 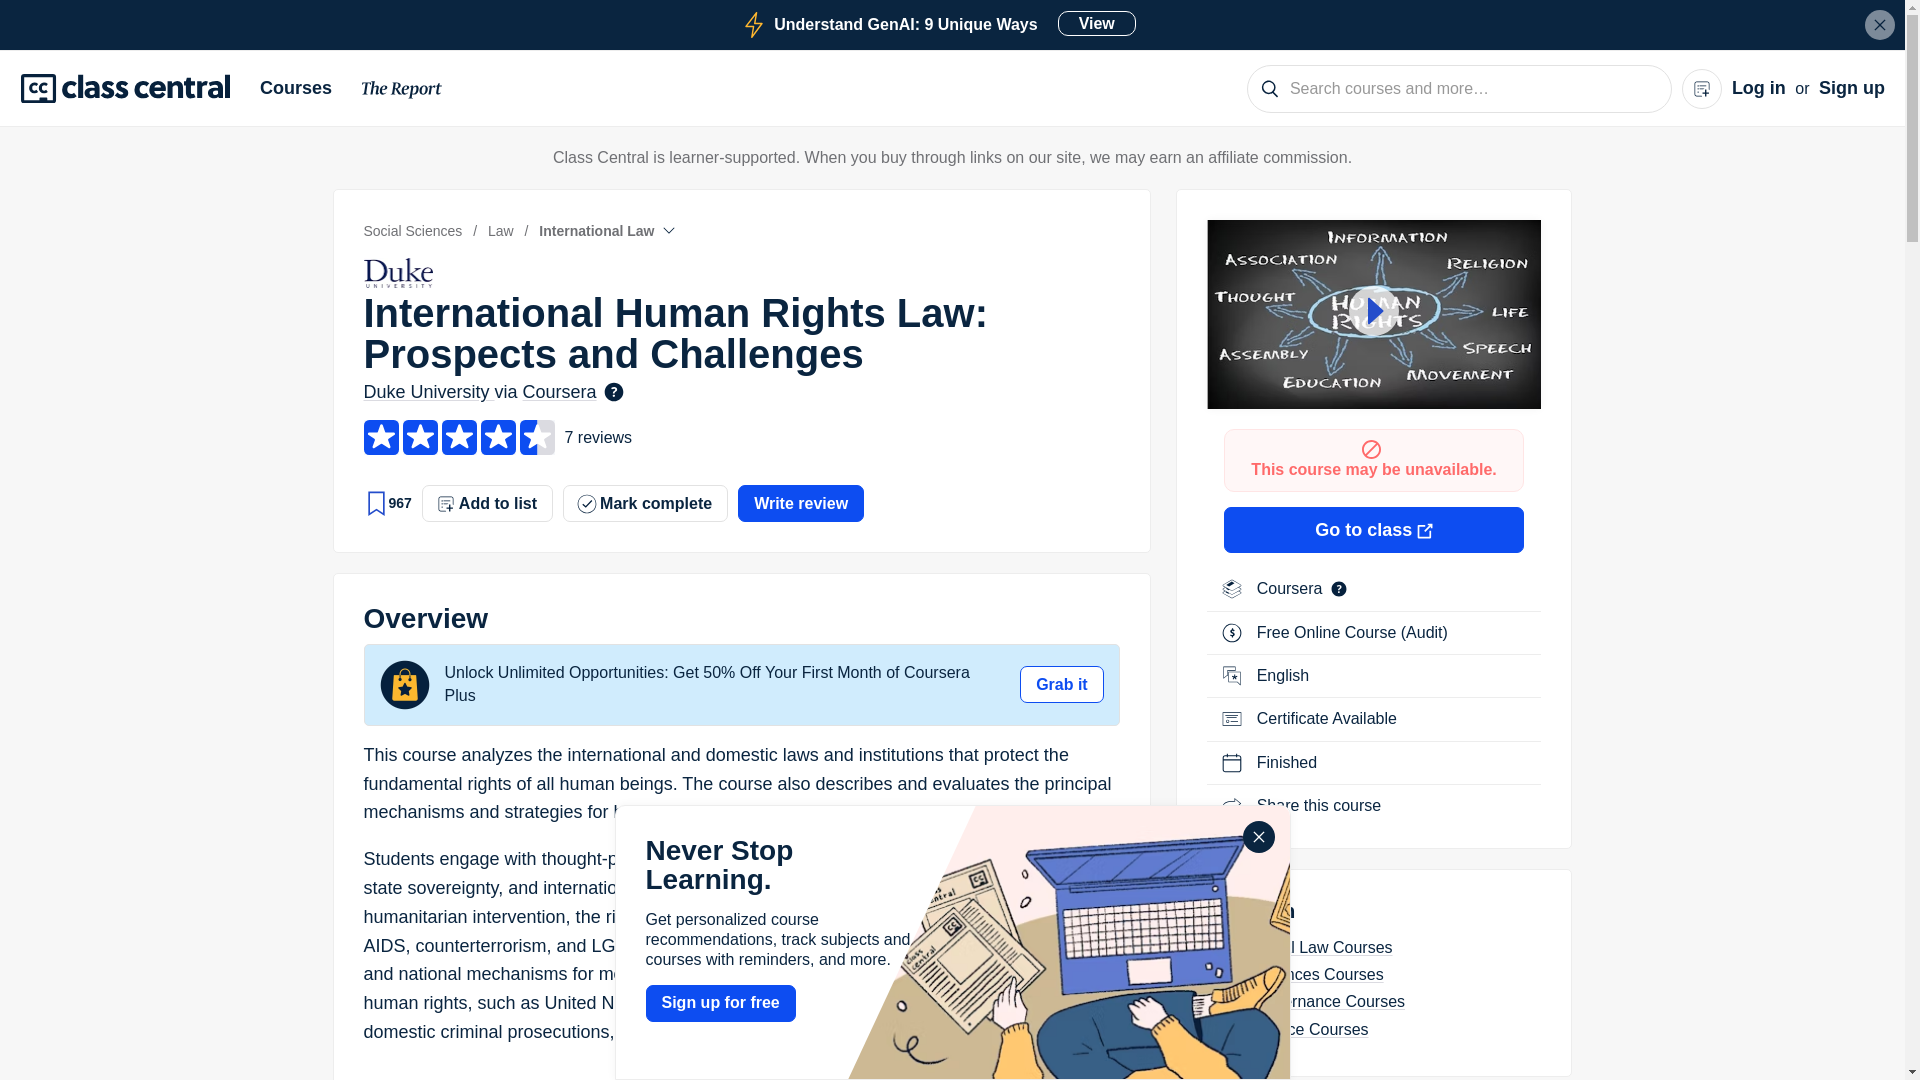 I want to click on List of Coursera MOOCs, so click(x=1292, y=588).